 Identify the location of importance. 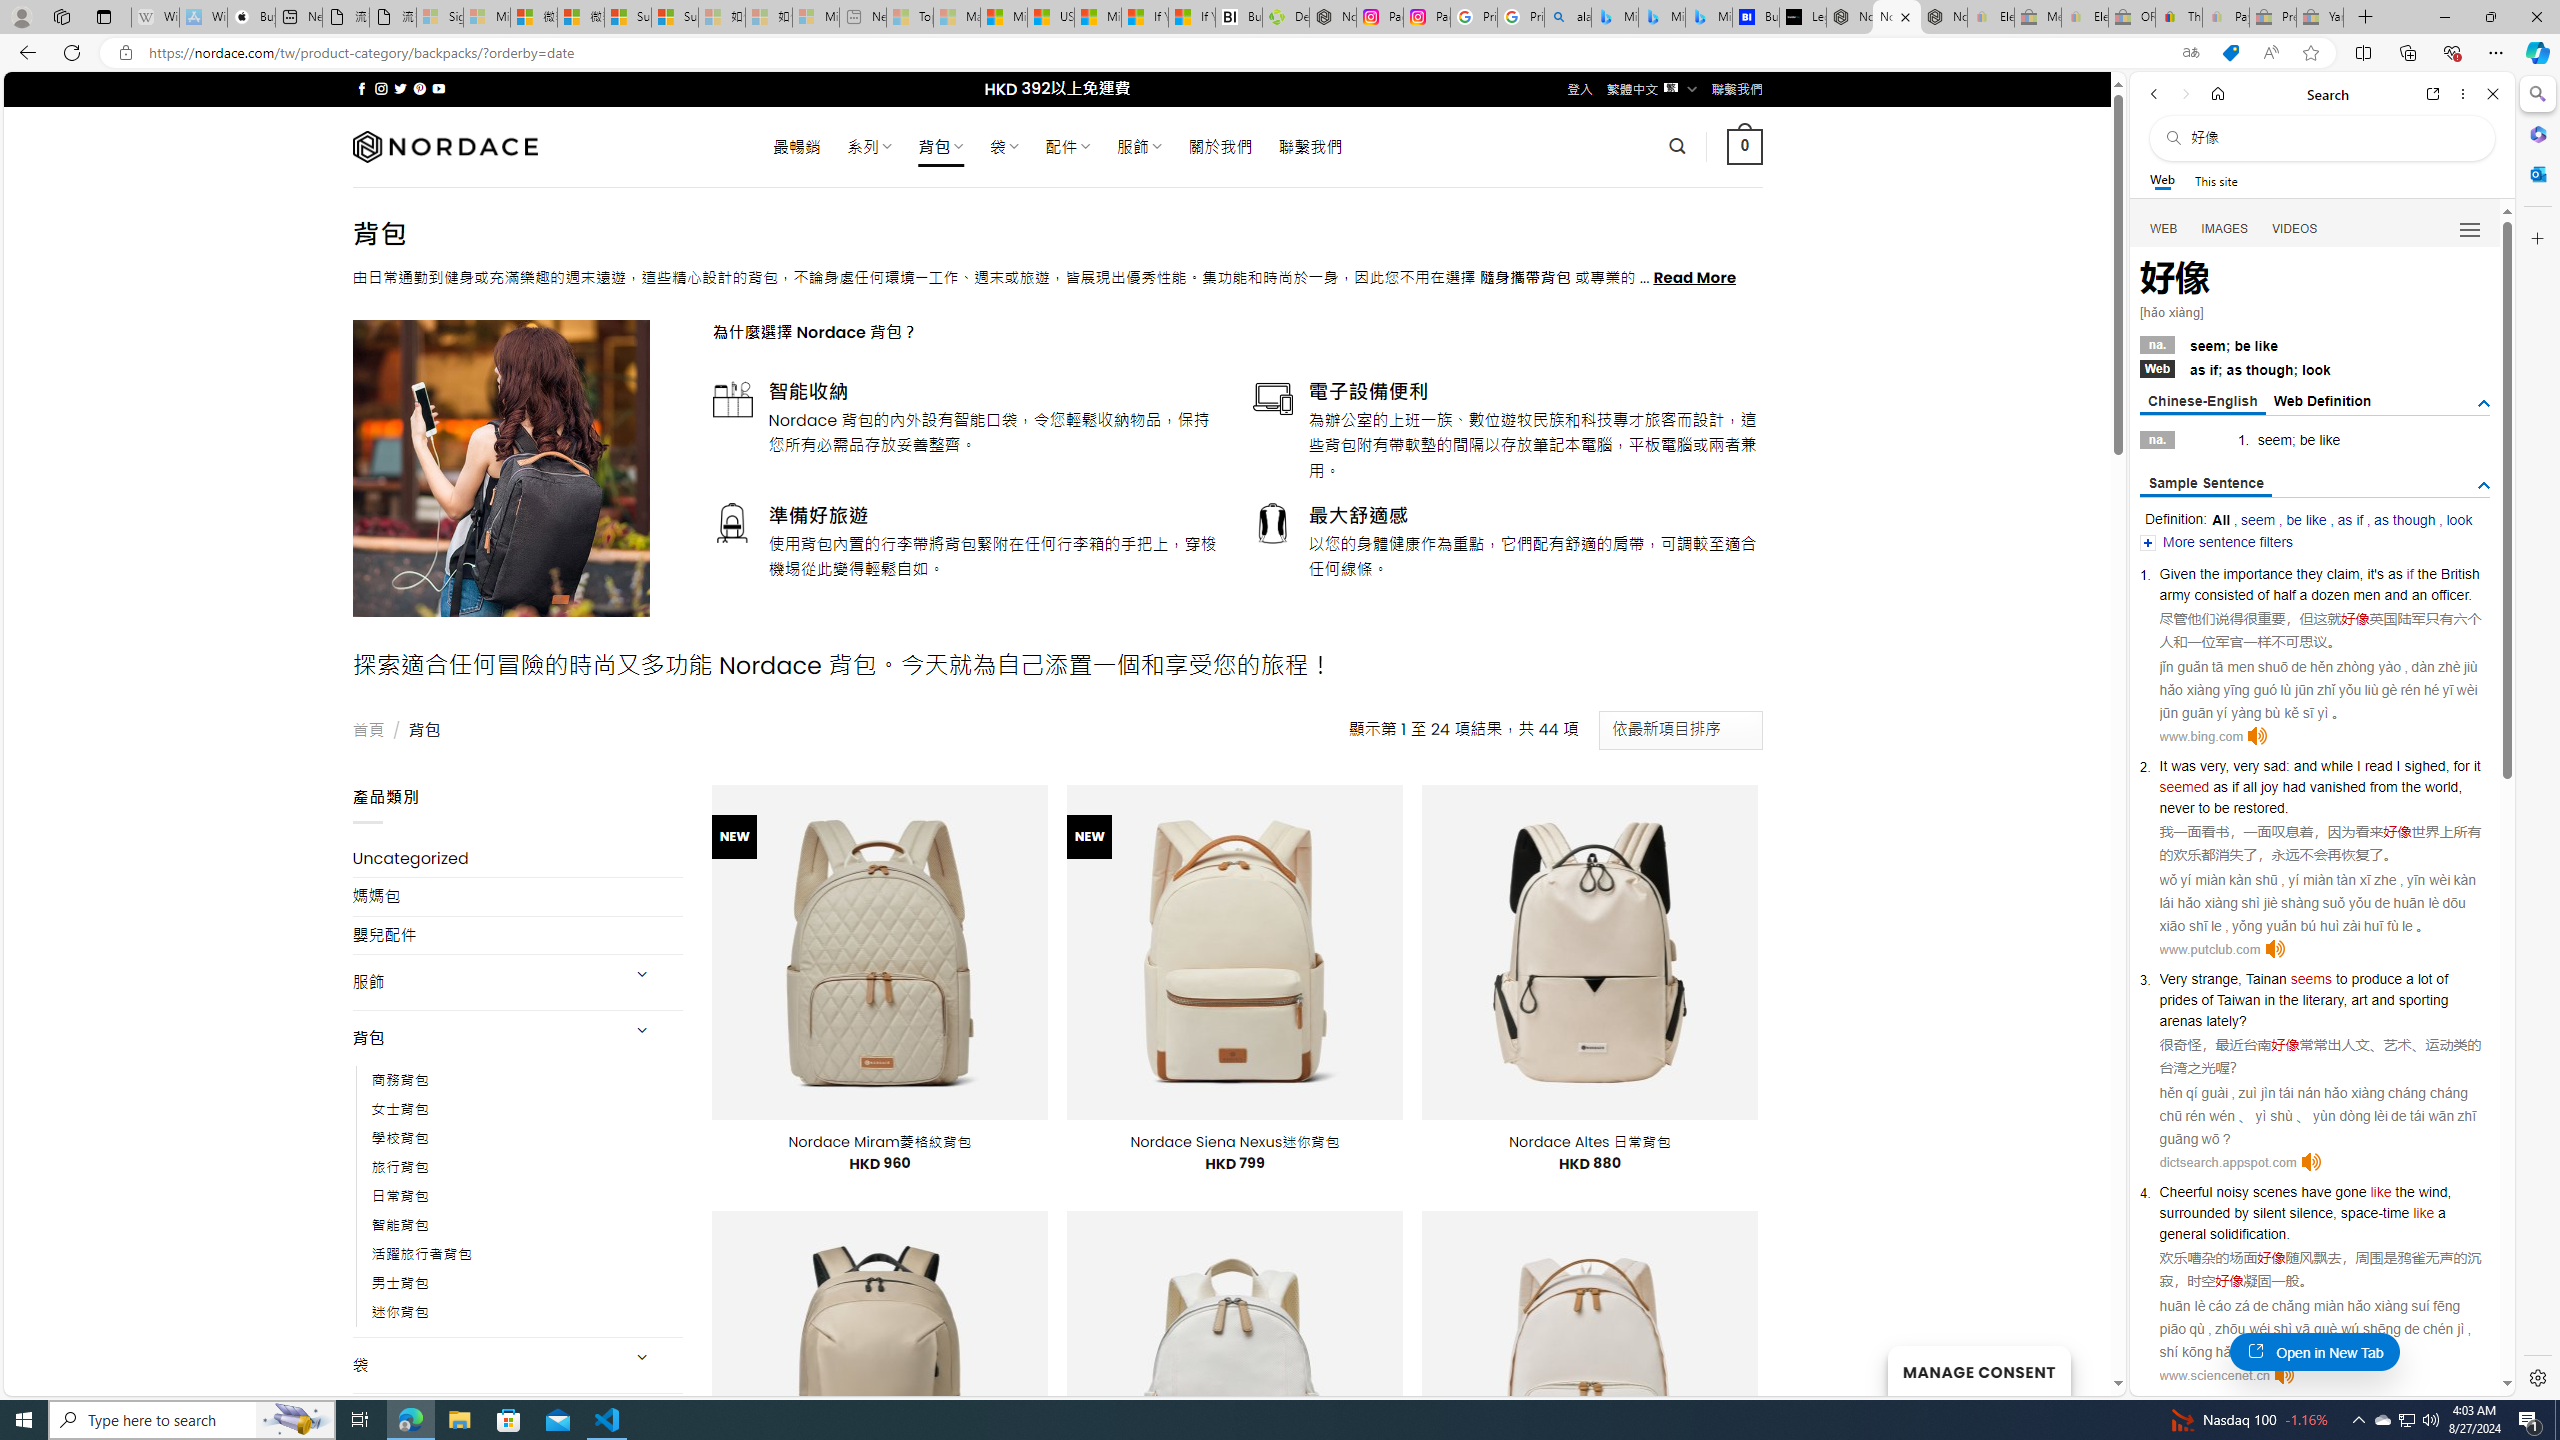
(2258, 573).